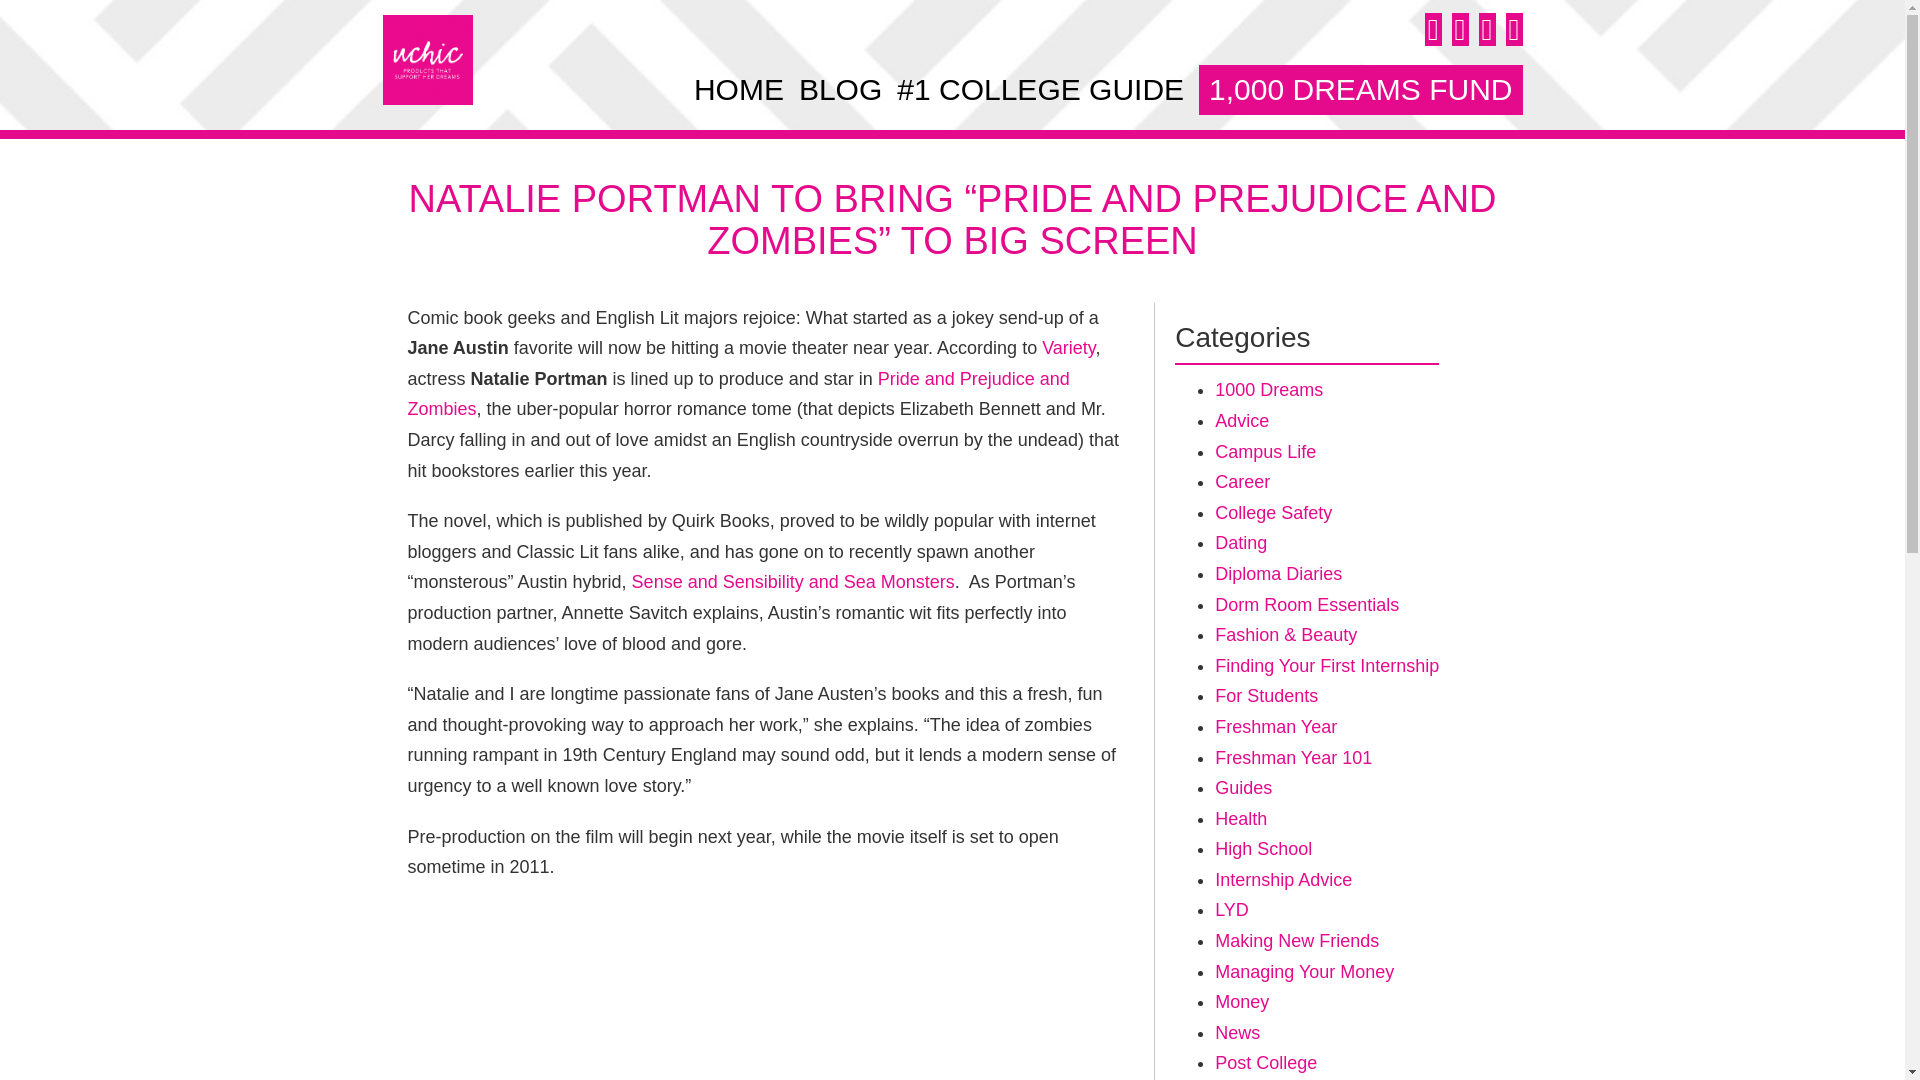 The width and height of the screenshot is (1920, 1080). Describe the element at coordinates (738, 89) in the screenshot. I see `Home` at that location.